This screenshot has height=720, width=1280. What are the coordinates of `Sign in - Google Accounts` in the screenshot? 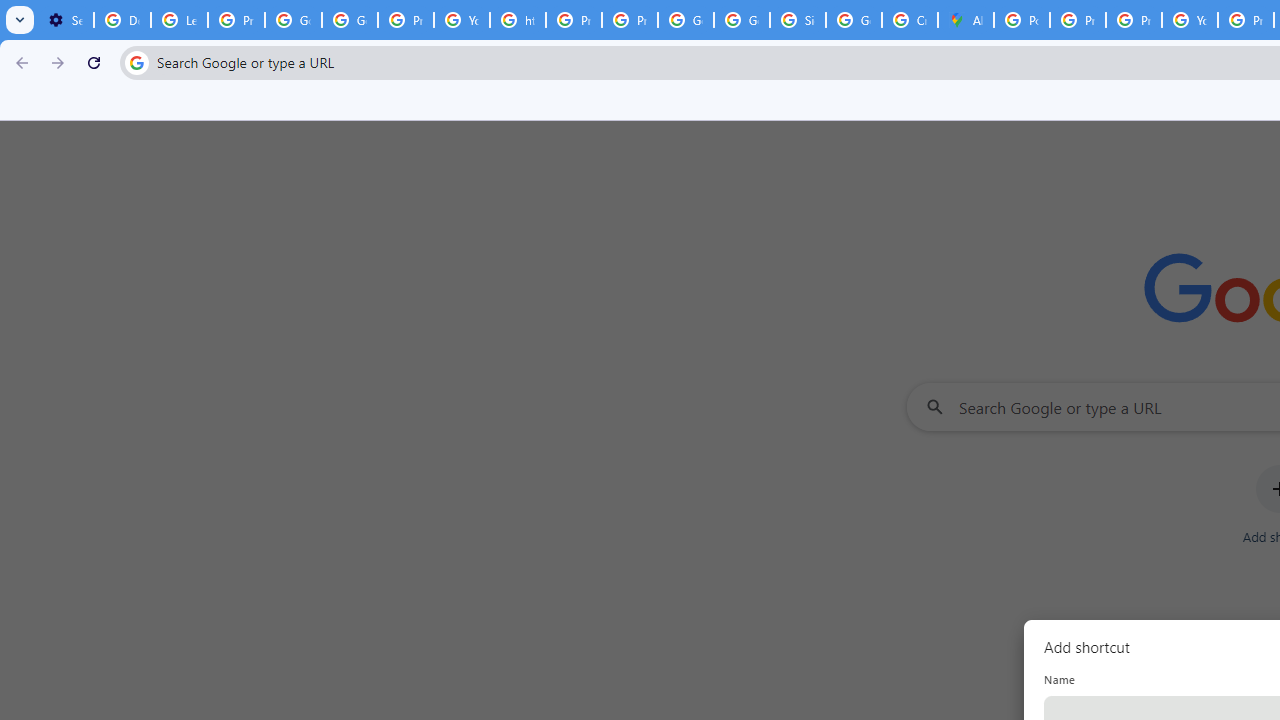 It's located at (798, 20).